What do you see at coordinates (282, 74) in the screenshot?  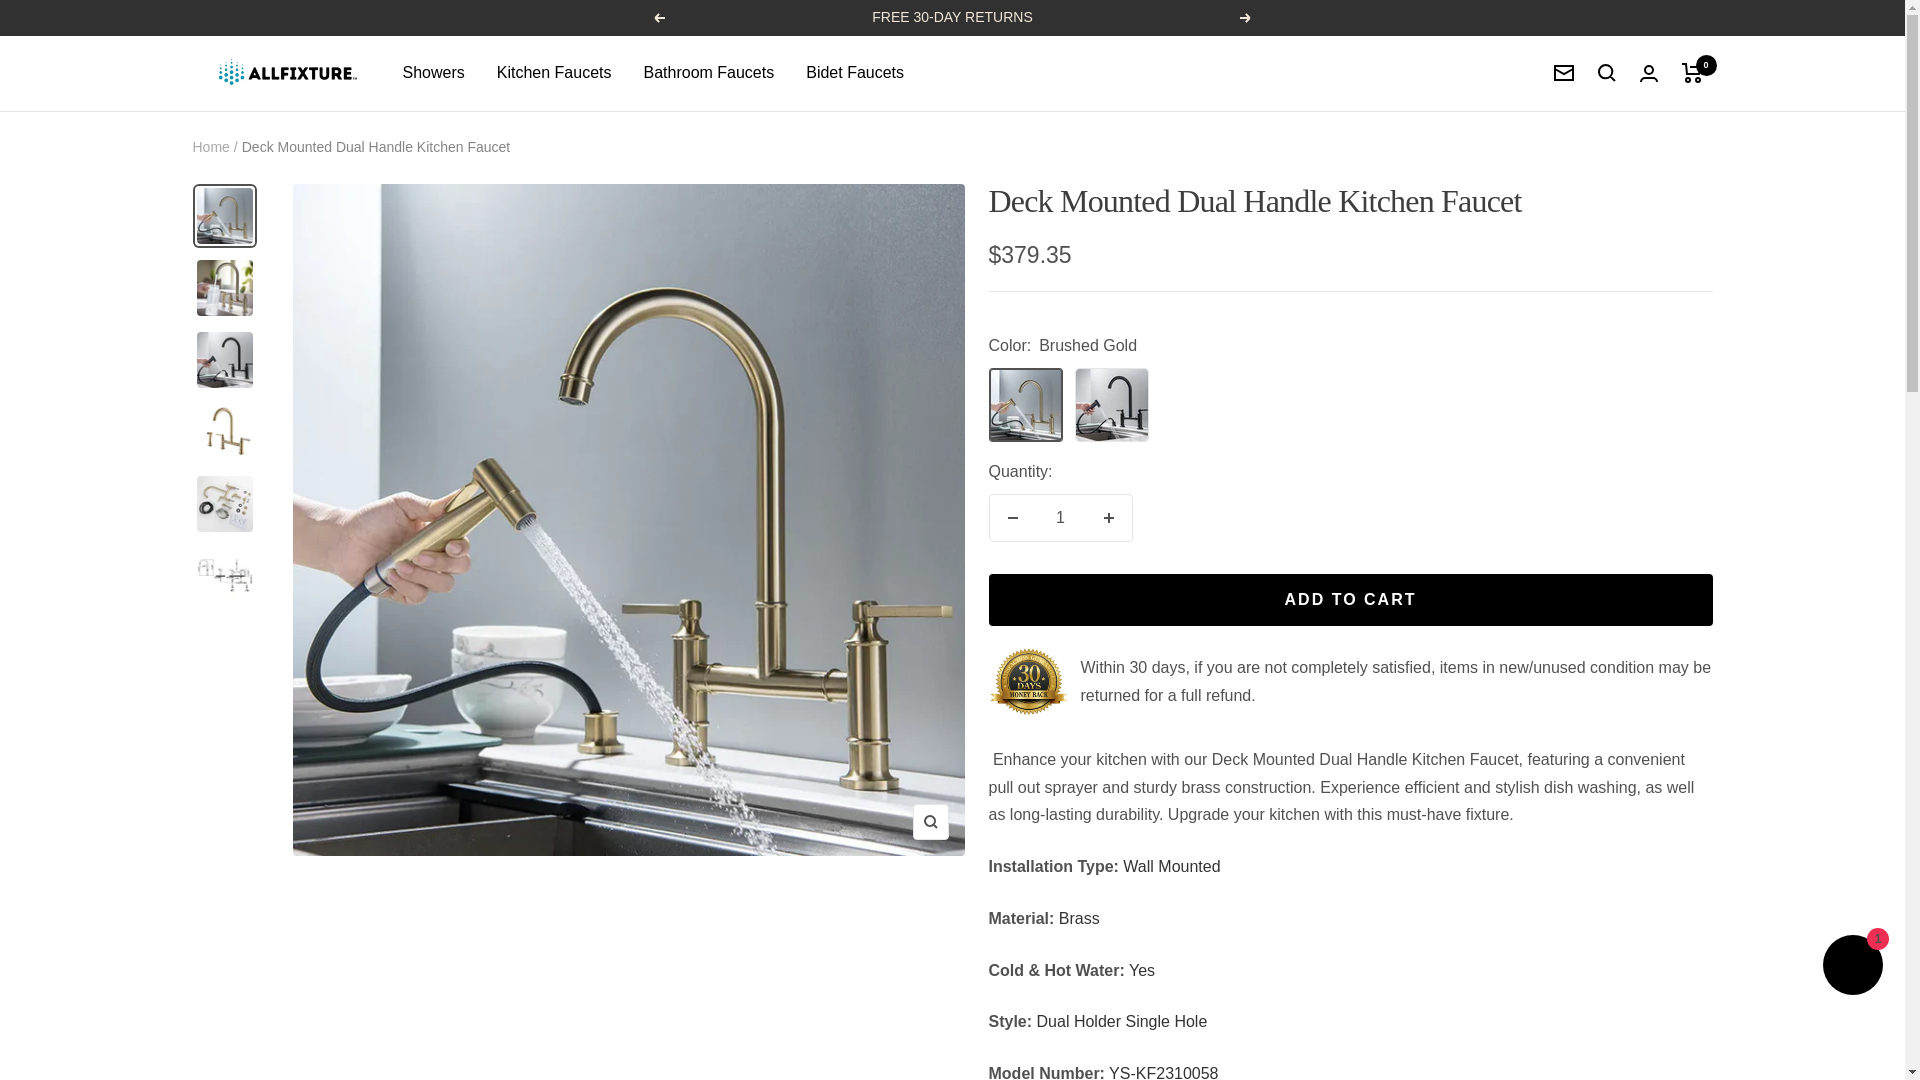 I see `Allfixture` at bounding box center [282, 74].